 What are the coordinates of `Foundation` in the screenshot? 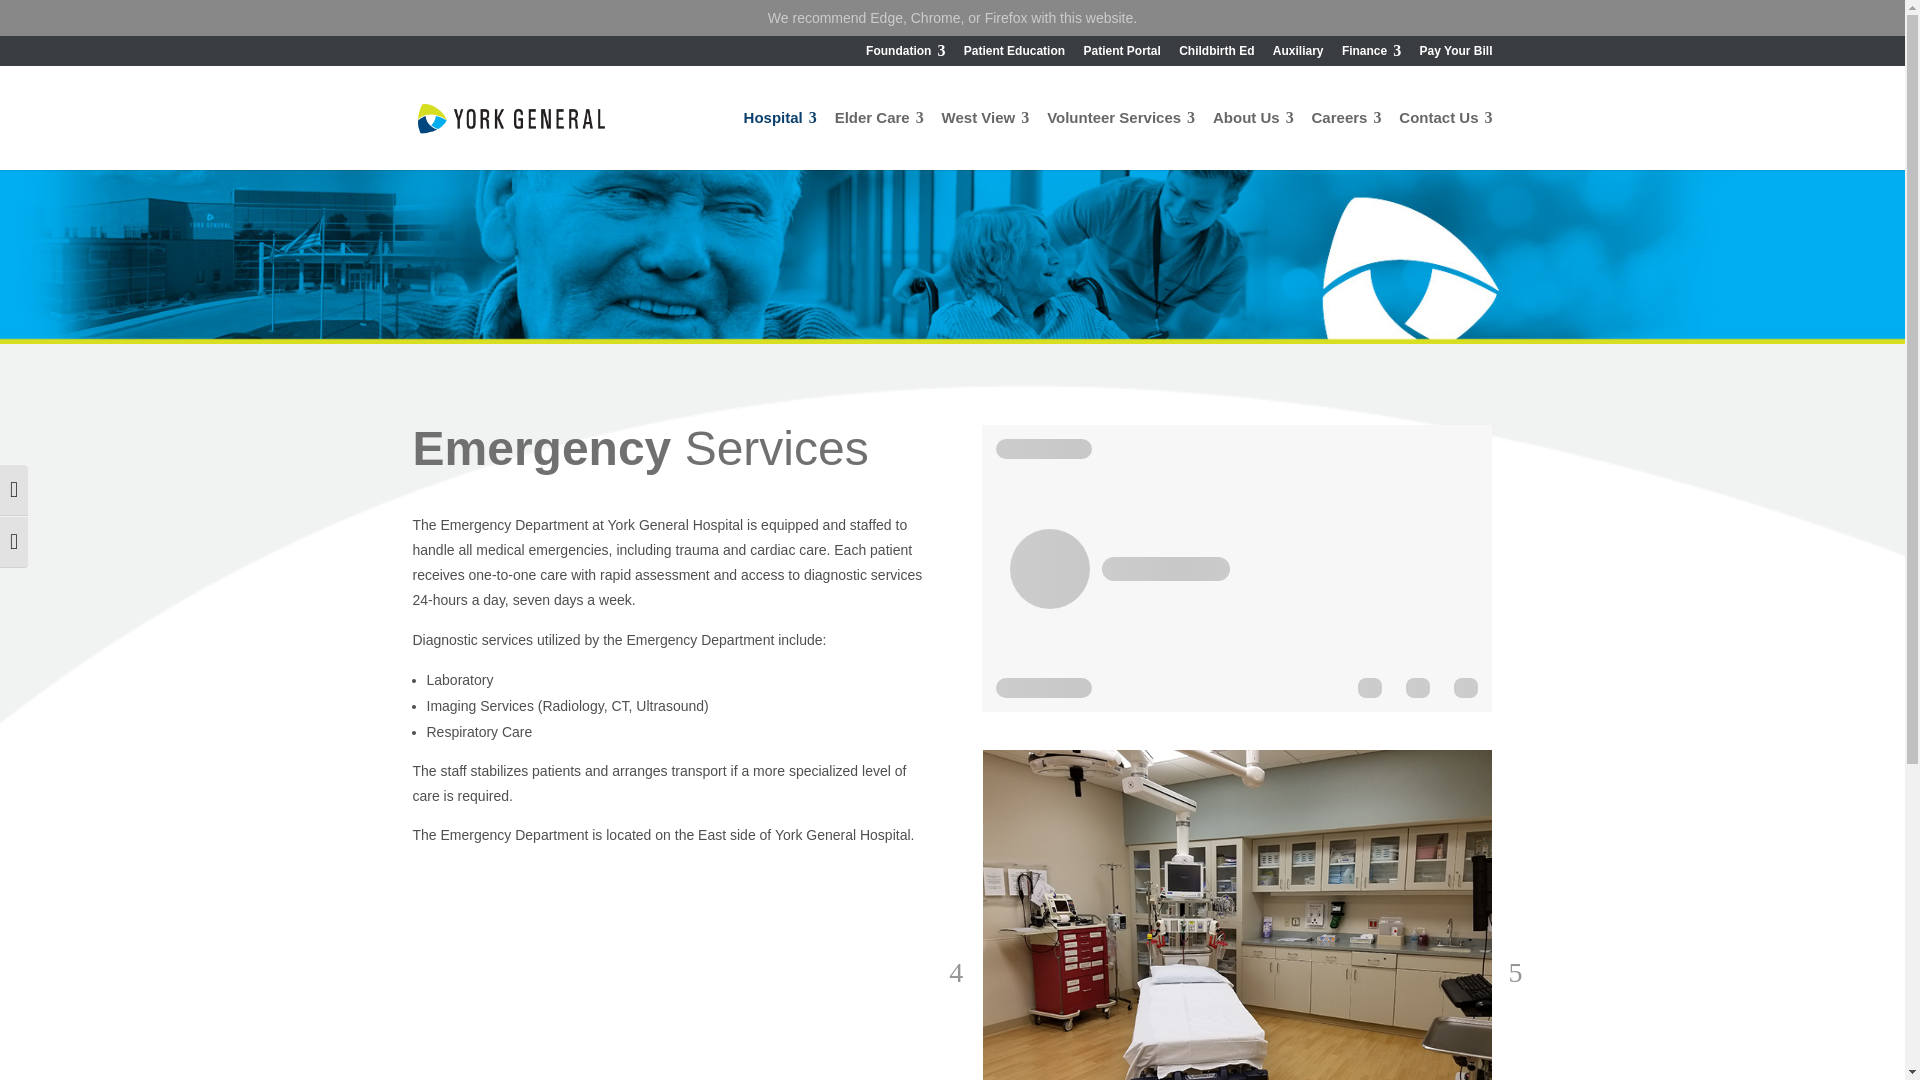 It's located at (904, 55).